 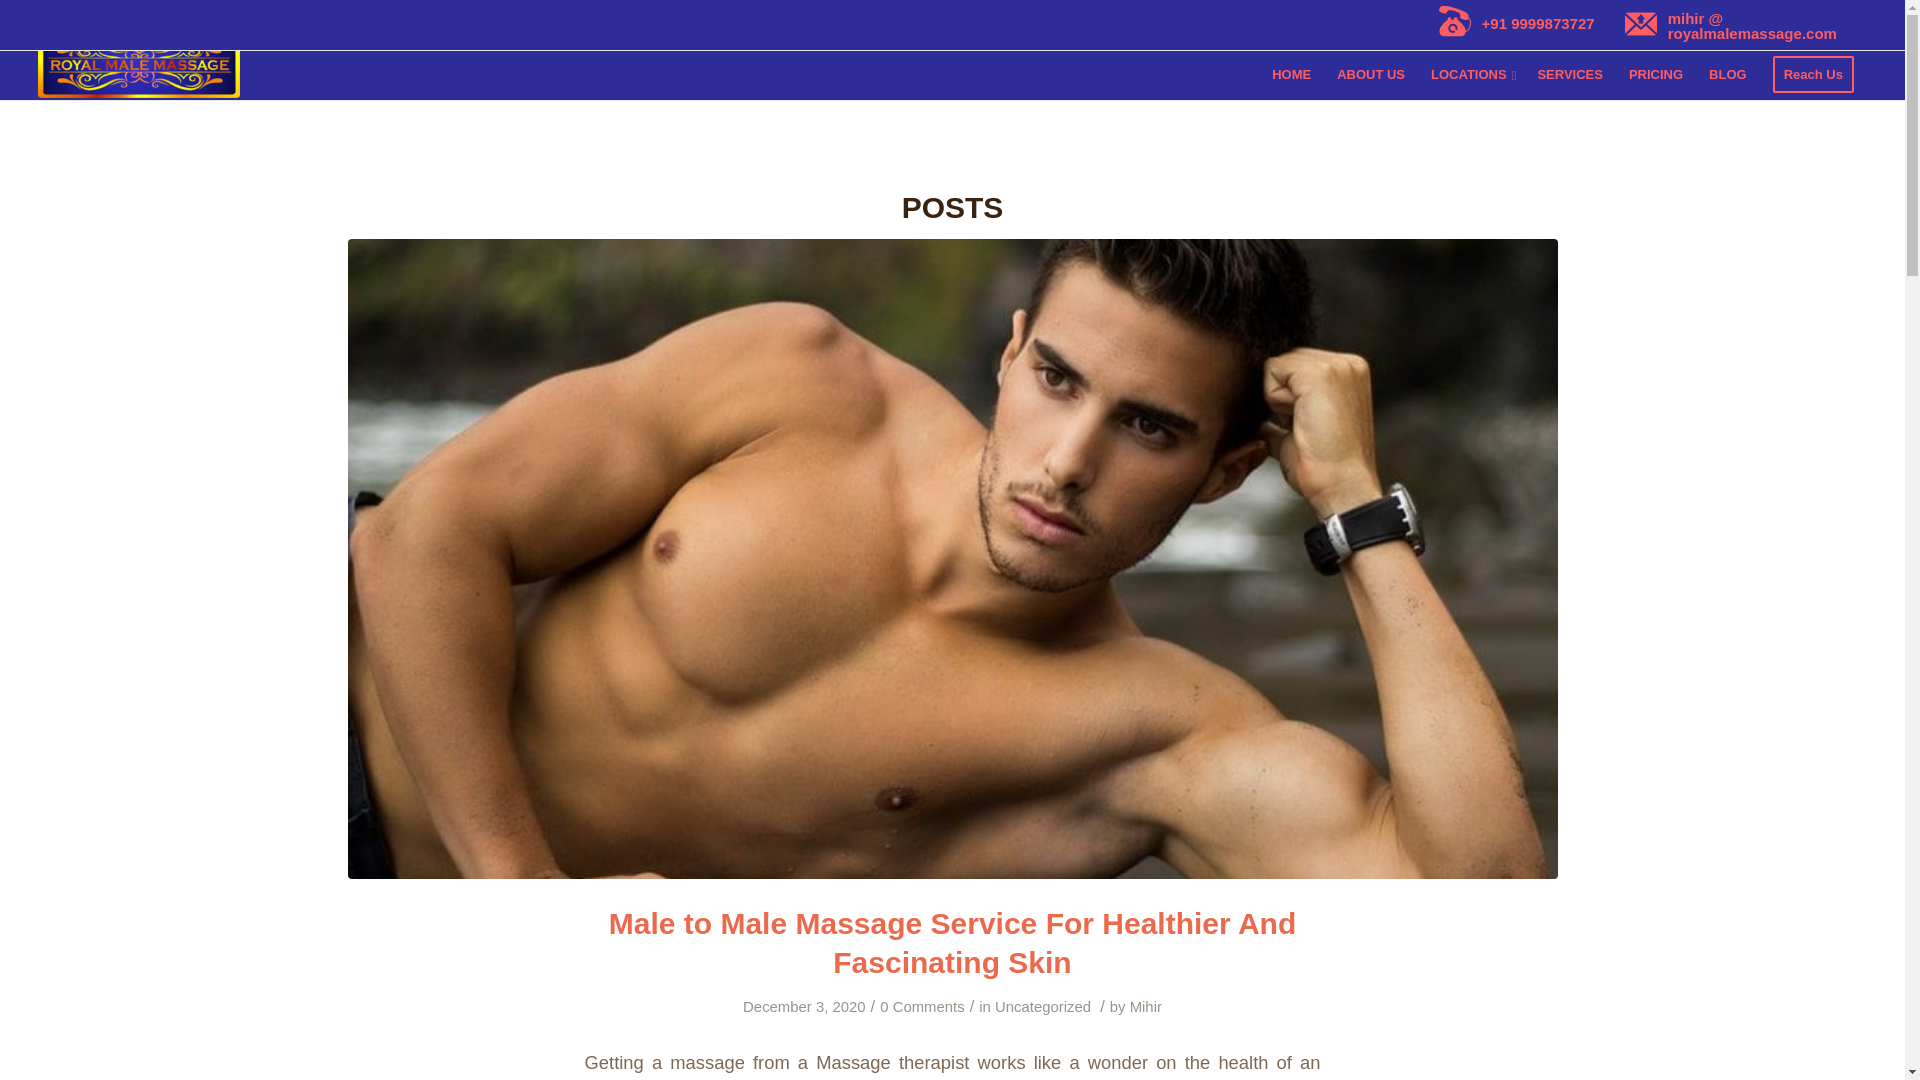 What do you see at coordinates (1471, 74) in the screenshot?
I see `LOCATIONS` at bounding box center [1471, 74].